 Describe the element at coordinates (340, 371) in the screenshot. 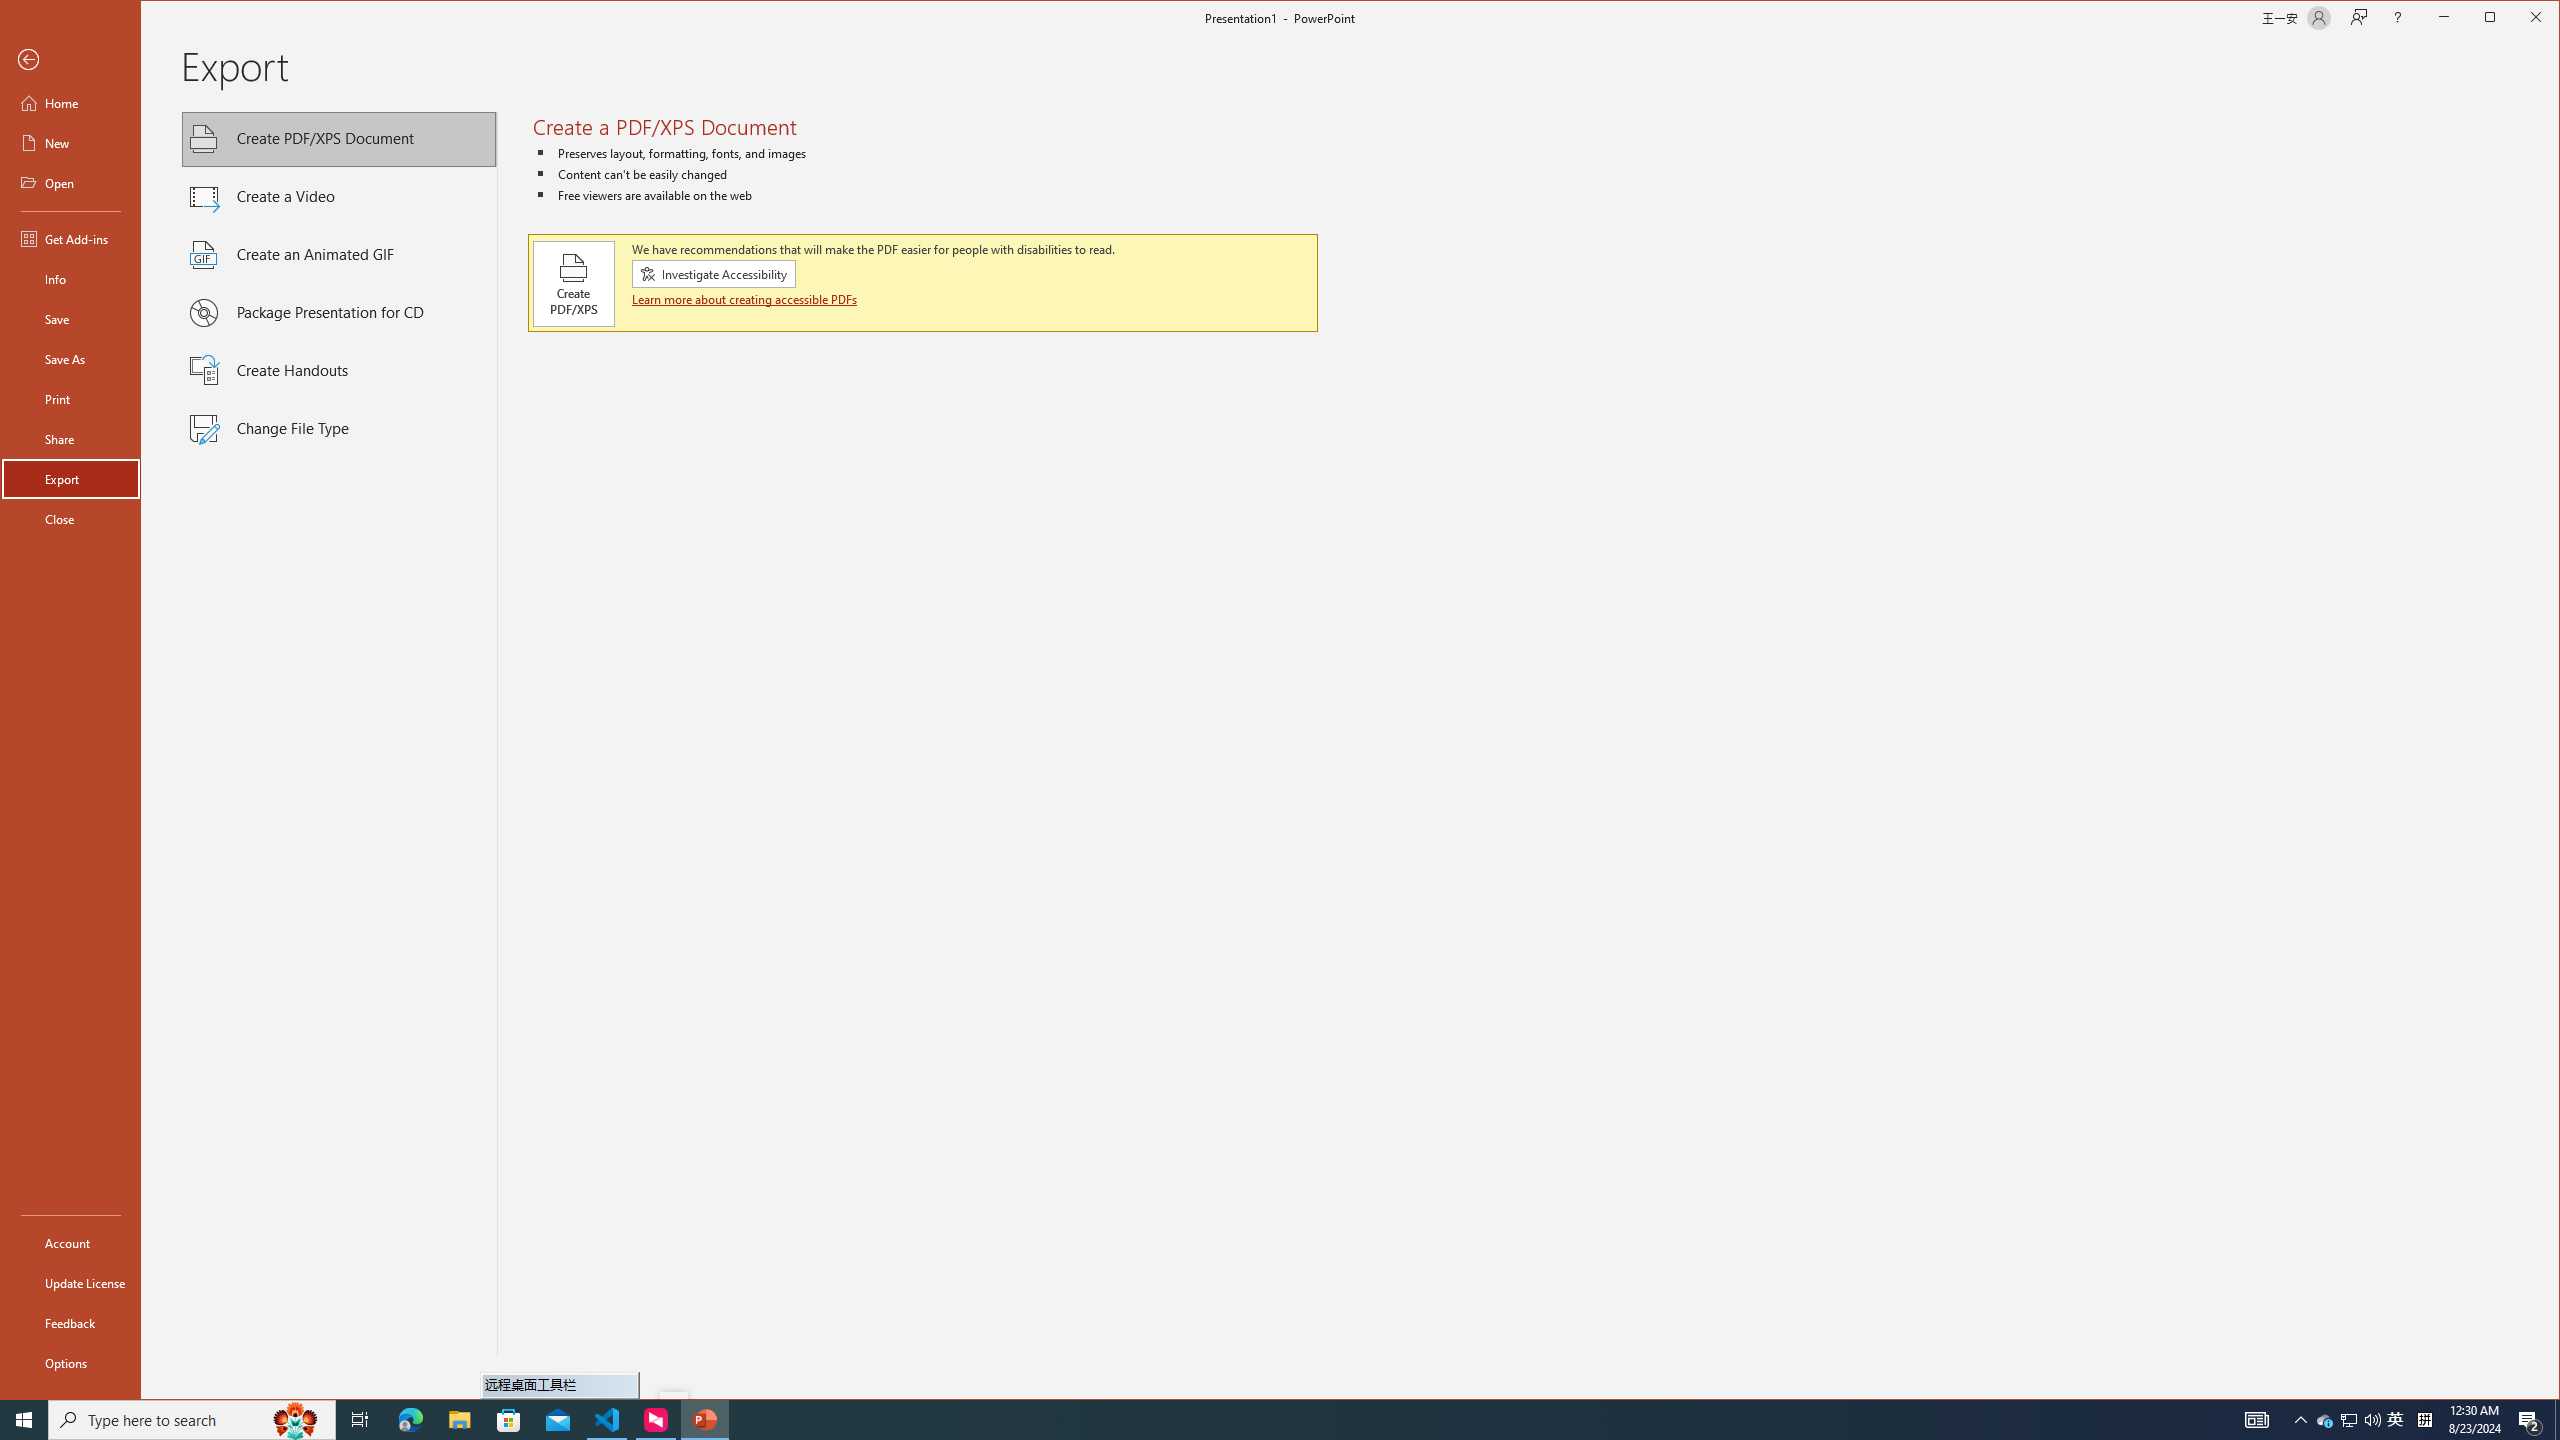

I see `Create Handouts` at that location.